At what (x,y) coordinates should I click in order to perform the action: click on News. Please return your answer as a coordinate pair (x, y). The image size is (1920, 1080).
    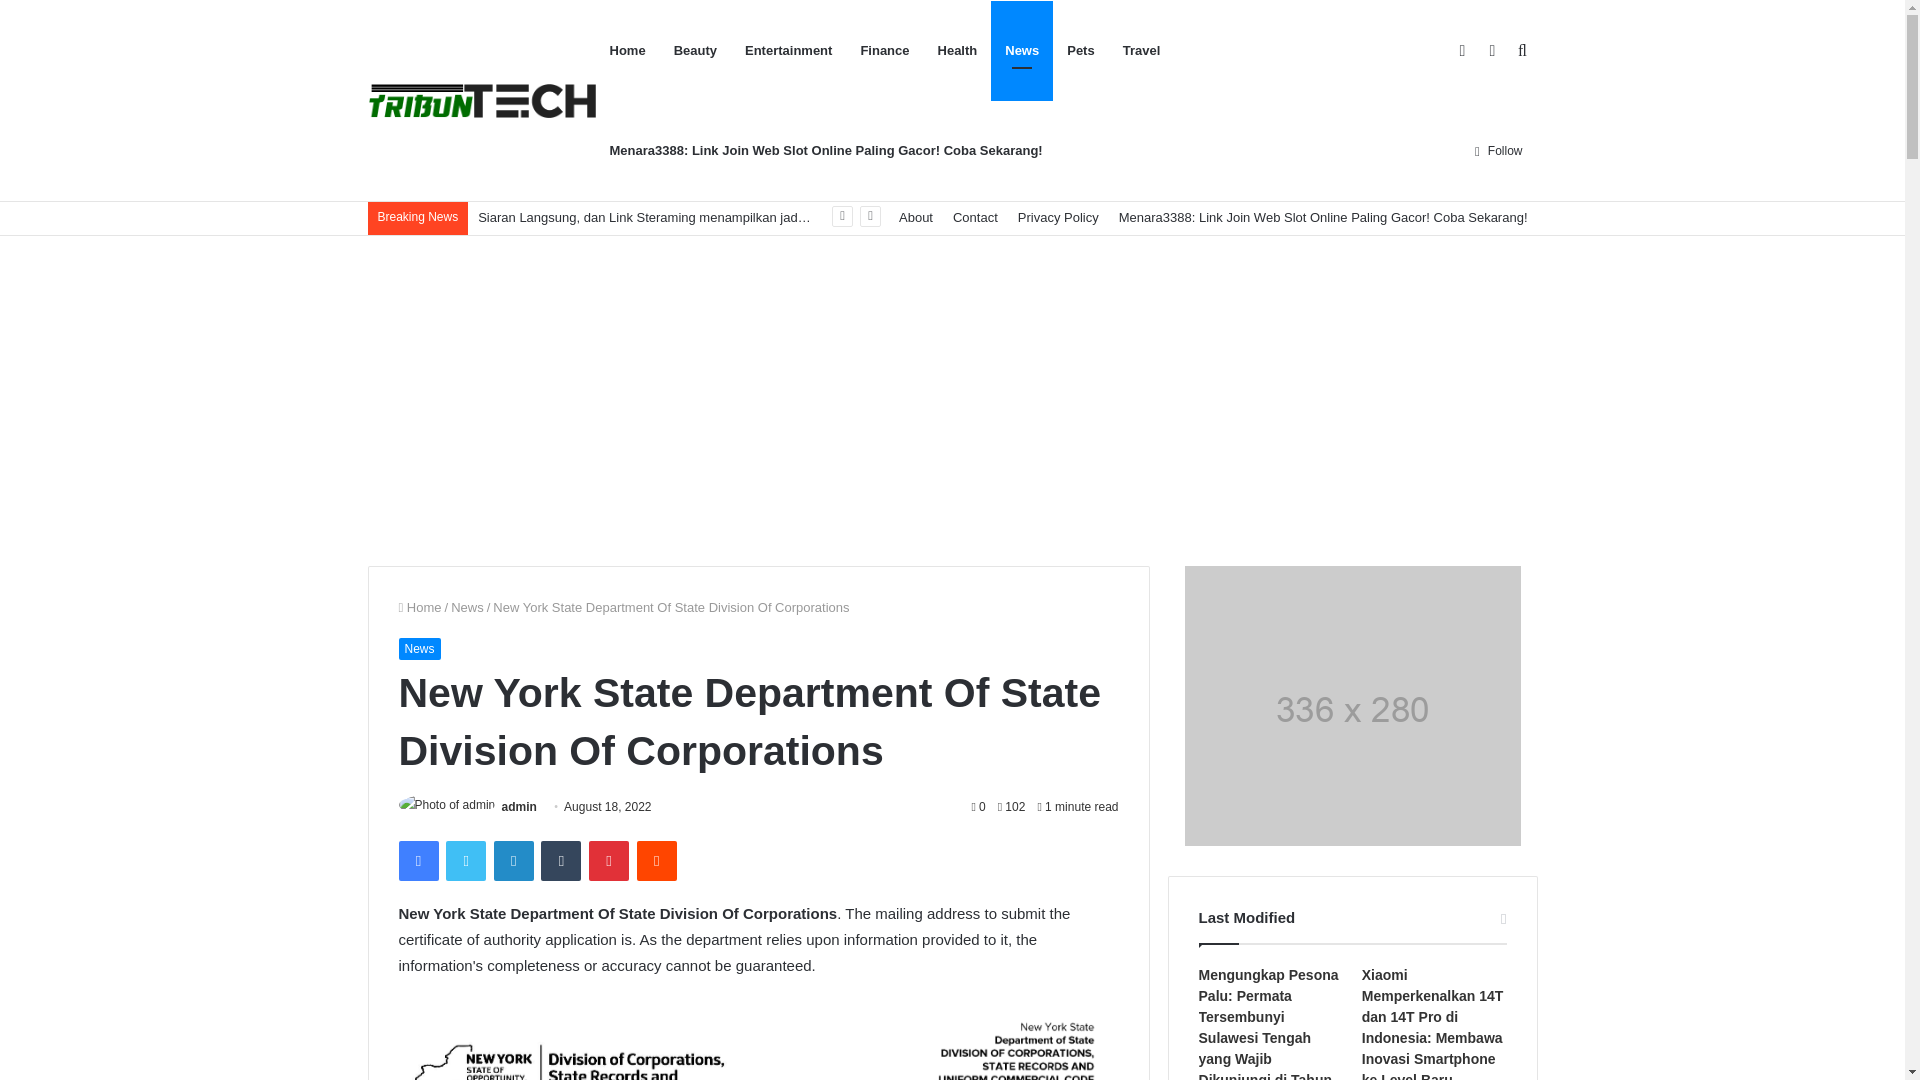
    Looking at the image, I should click on (1021, 51).